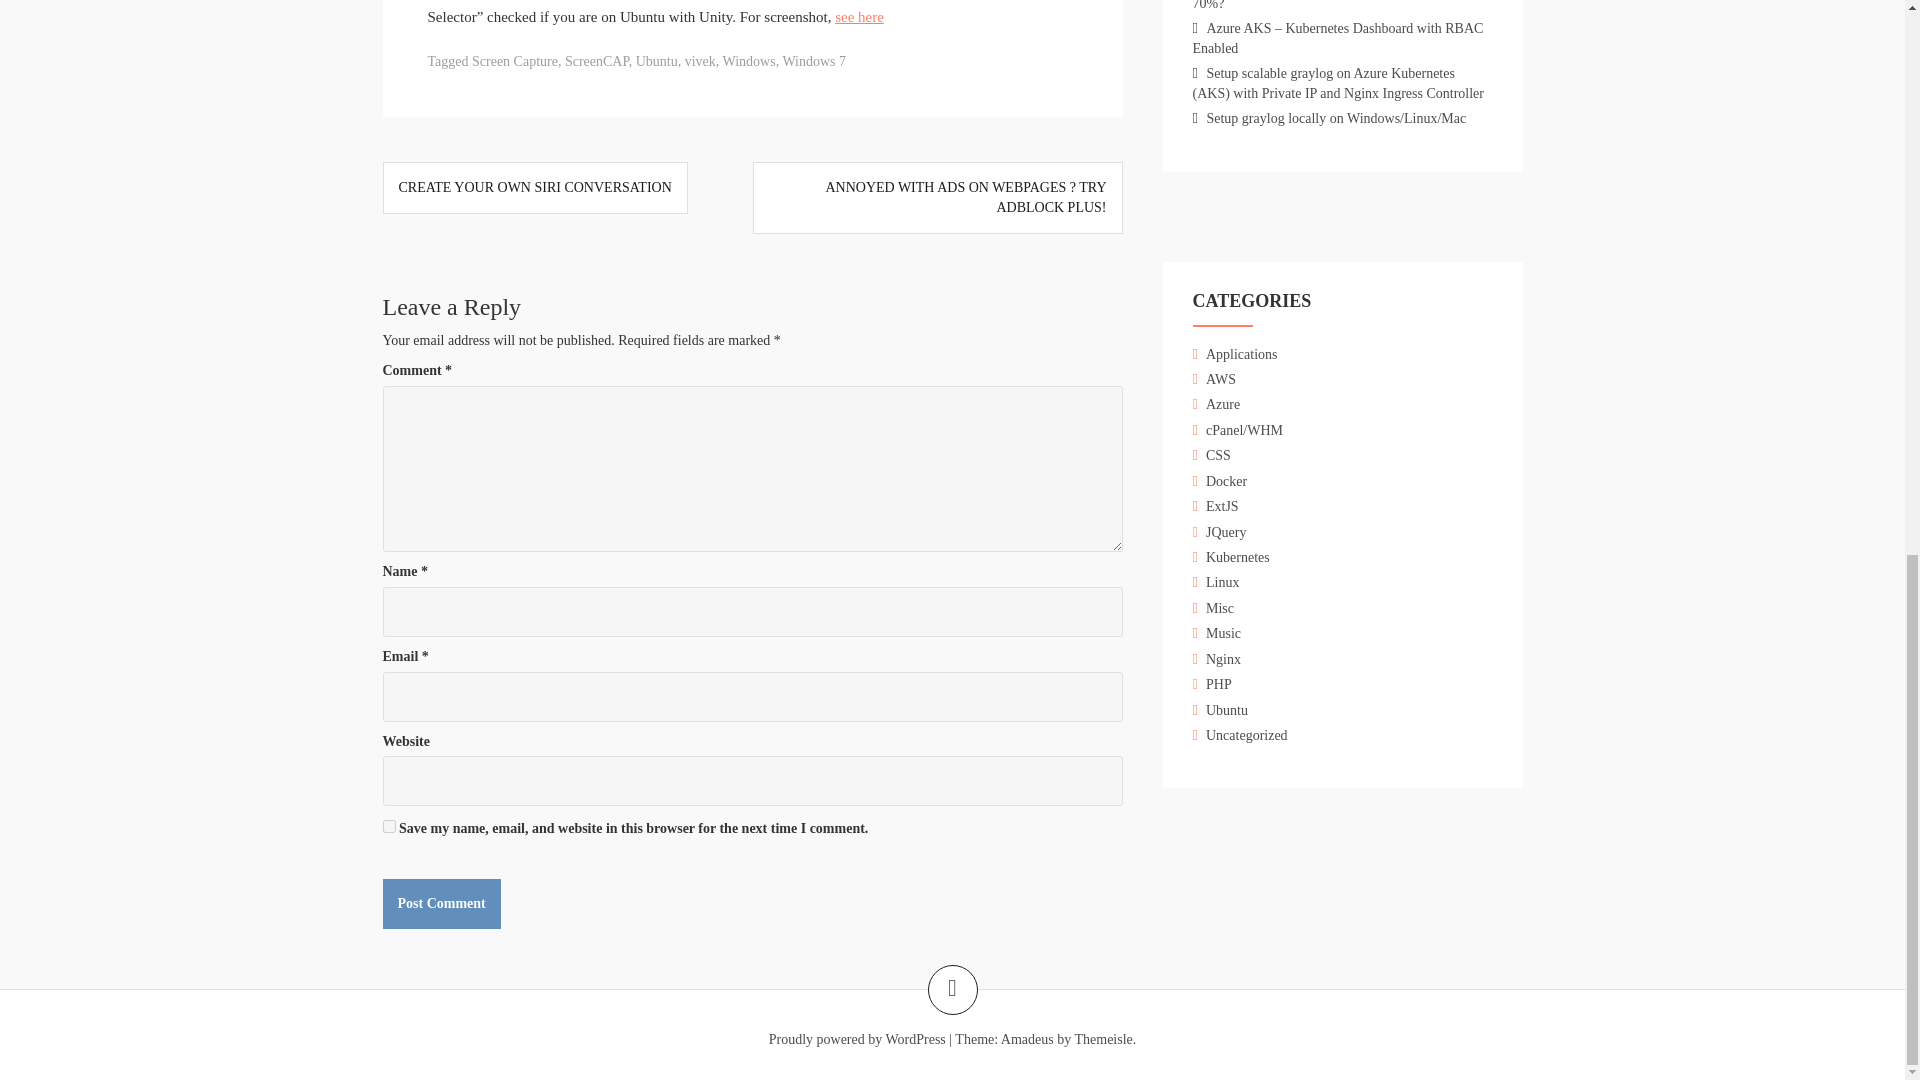 This screenshot has height=1080, width=1920. I want to click on AWS, so click(1220, 378).